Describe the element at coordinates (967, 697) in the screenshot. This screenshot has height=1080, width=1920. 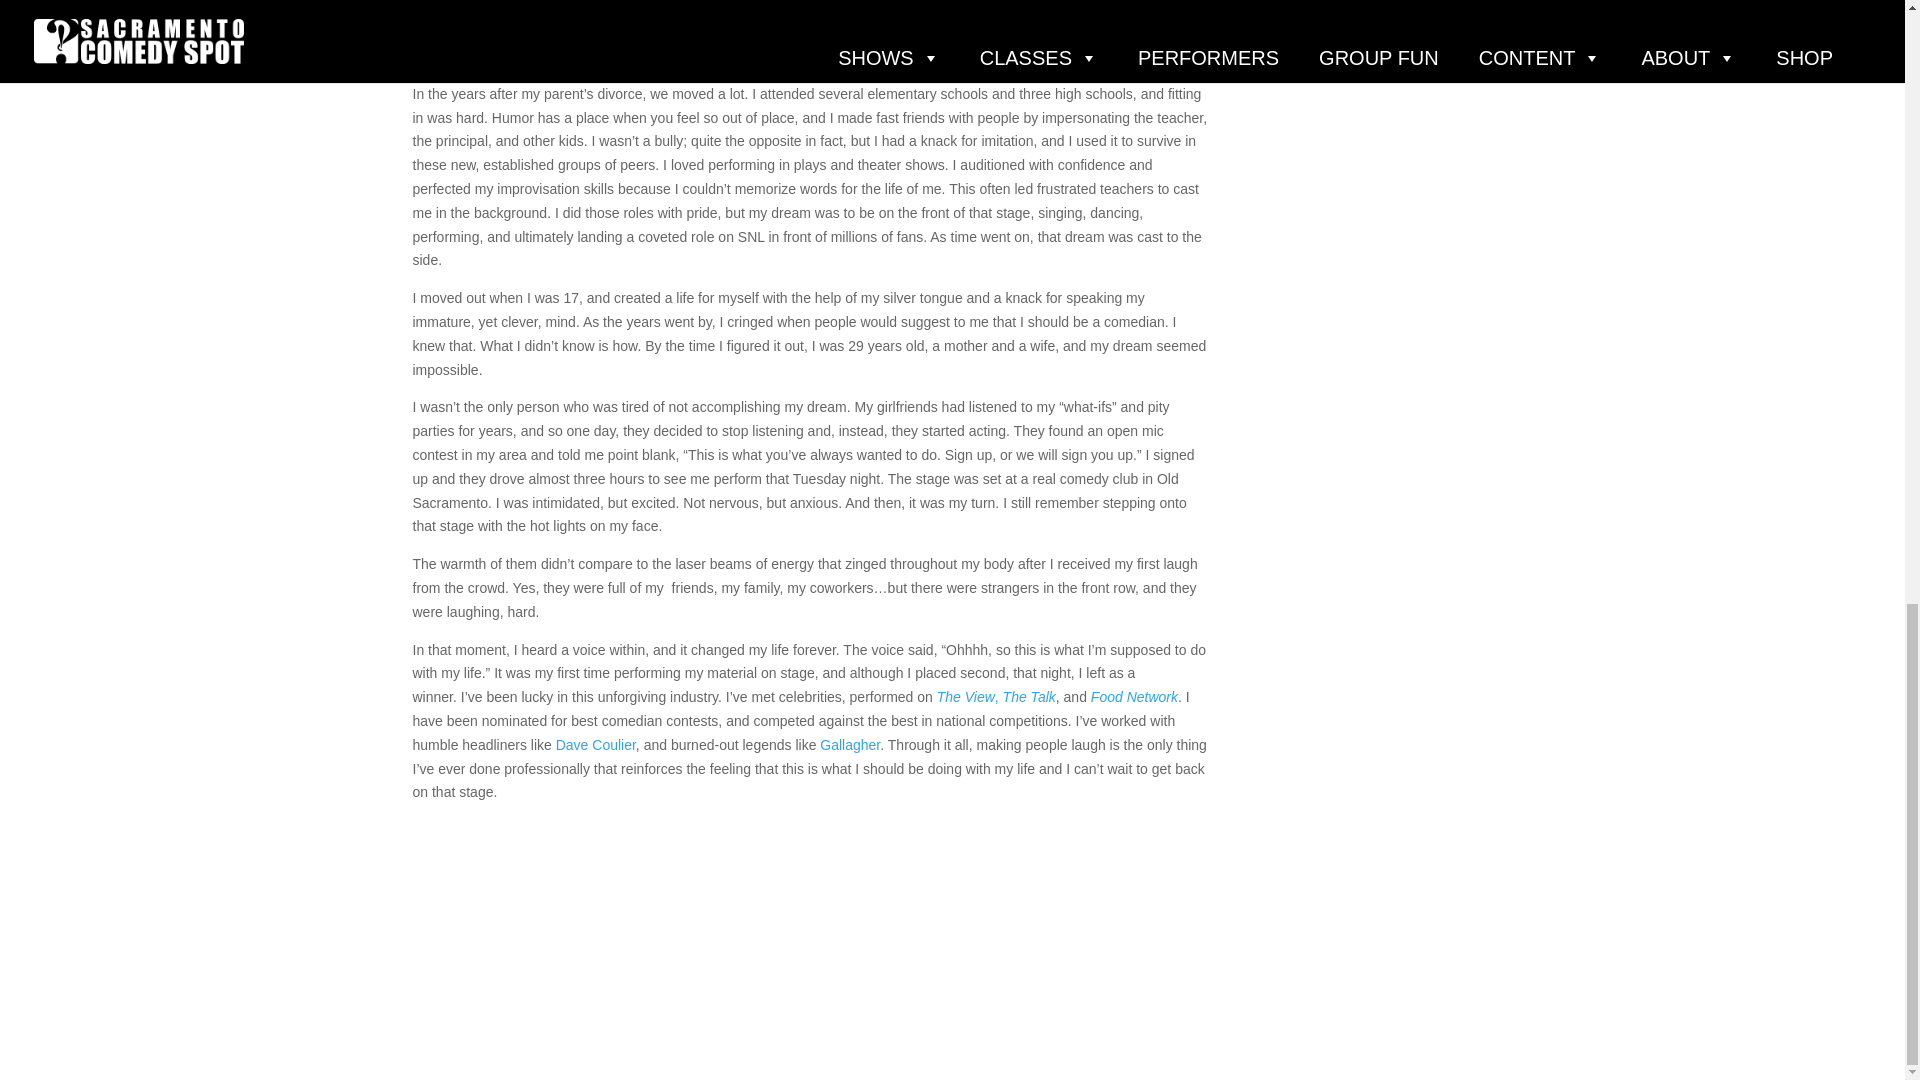
I see `The View,` at that location.